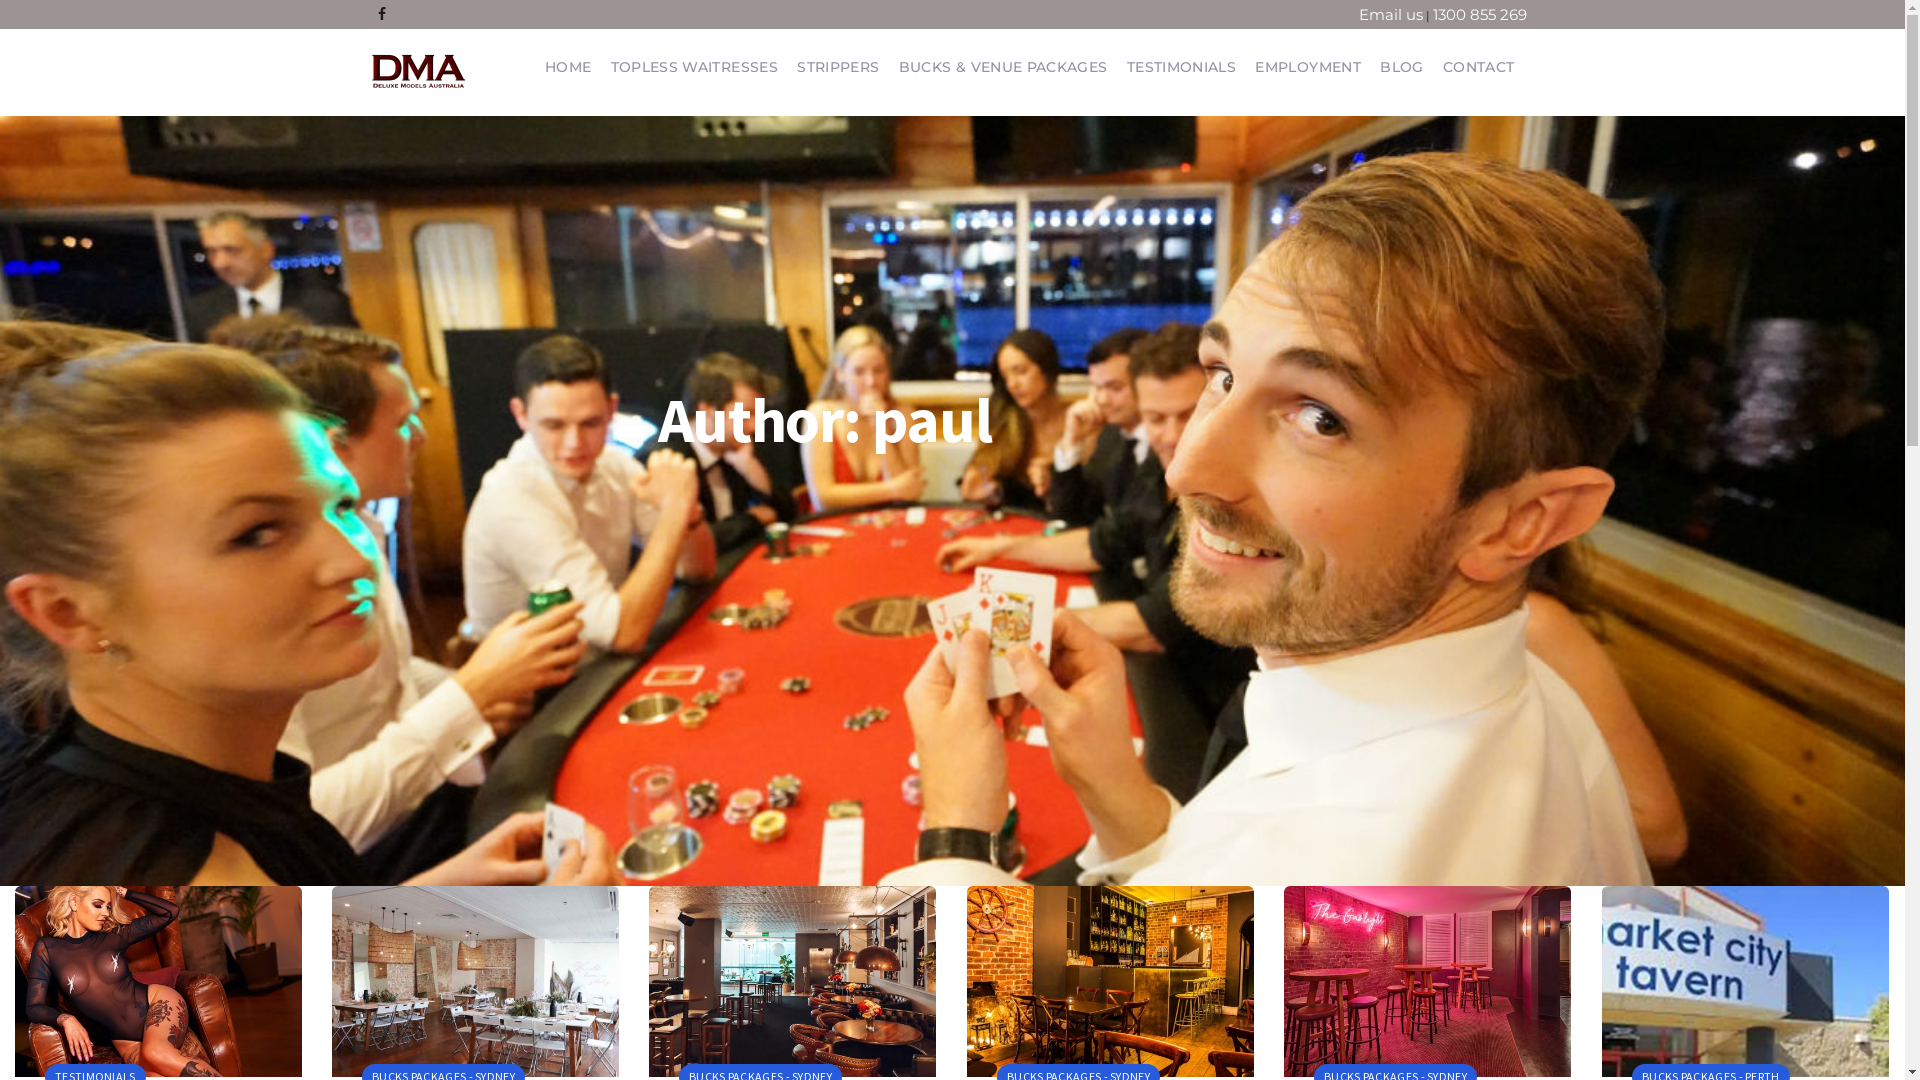 The width and height of the screenshot is (1920, 1080). Describe the element at coordinates (838, 67) in the screenshot. I see `STRIPPERS` at that location.